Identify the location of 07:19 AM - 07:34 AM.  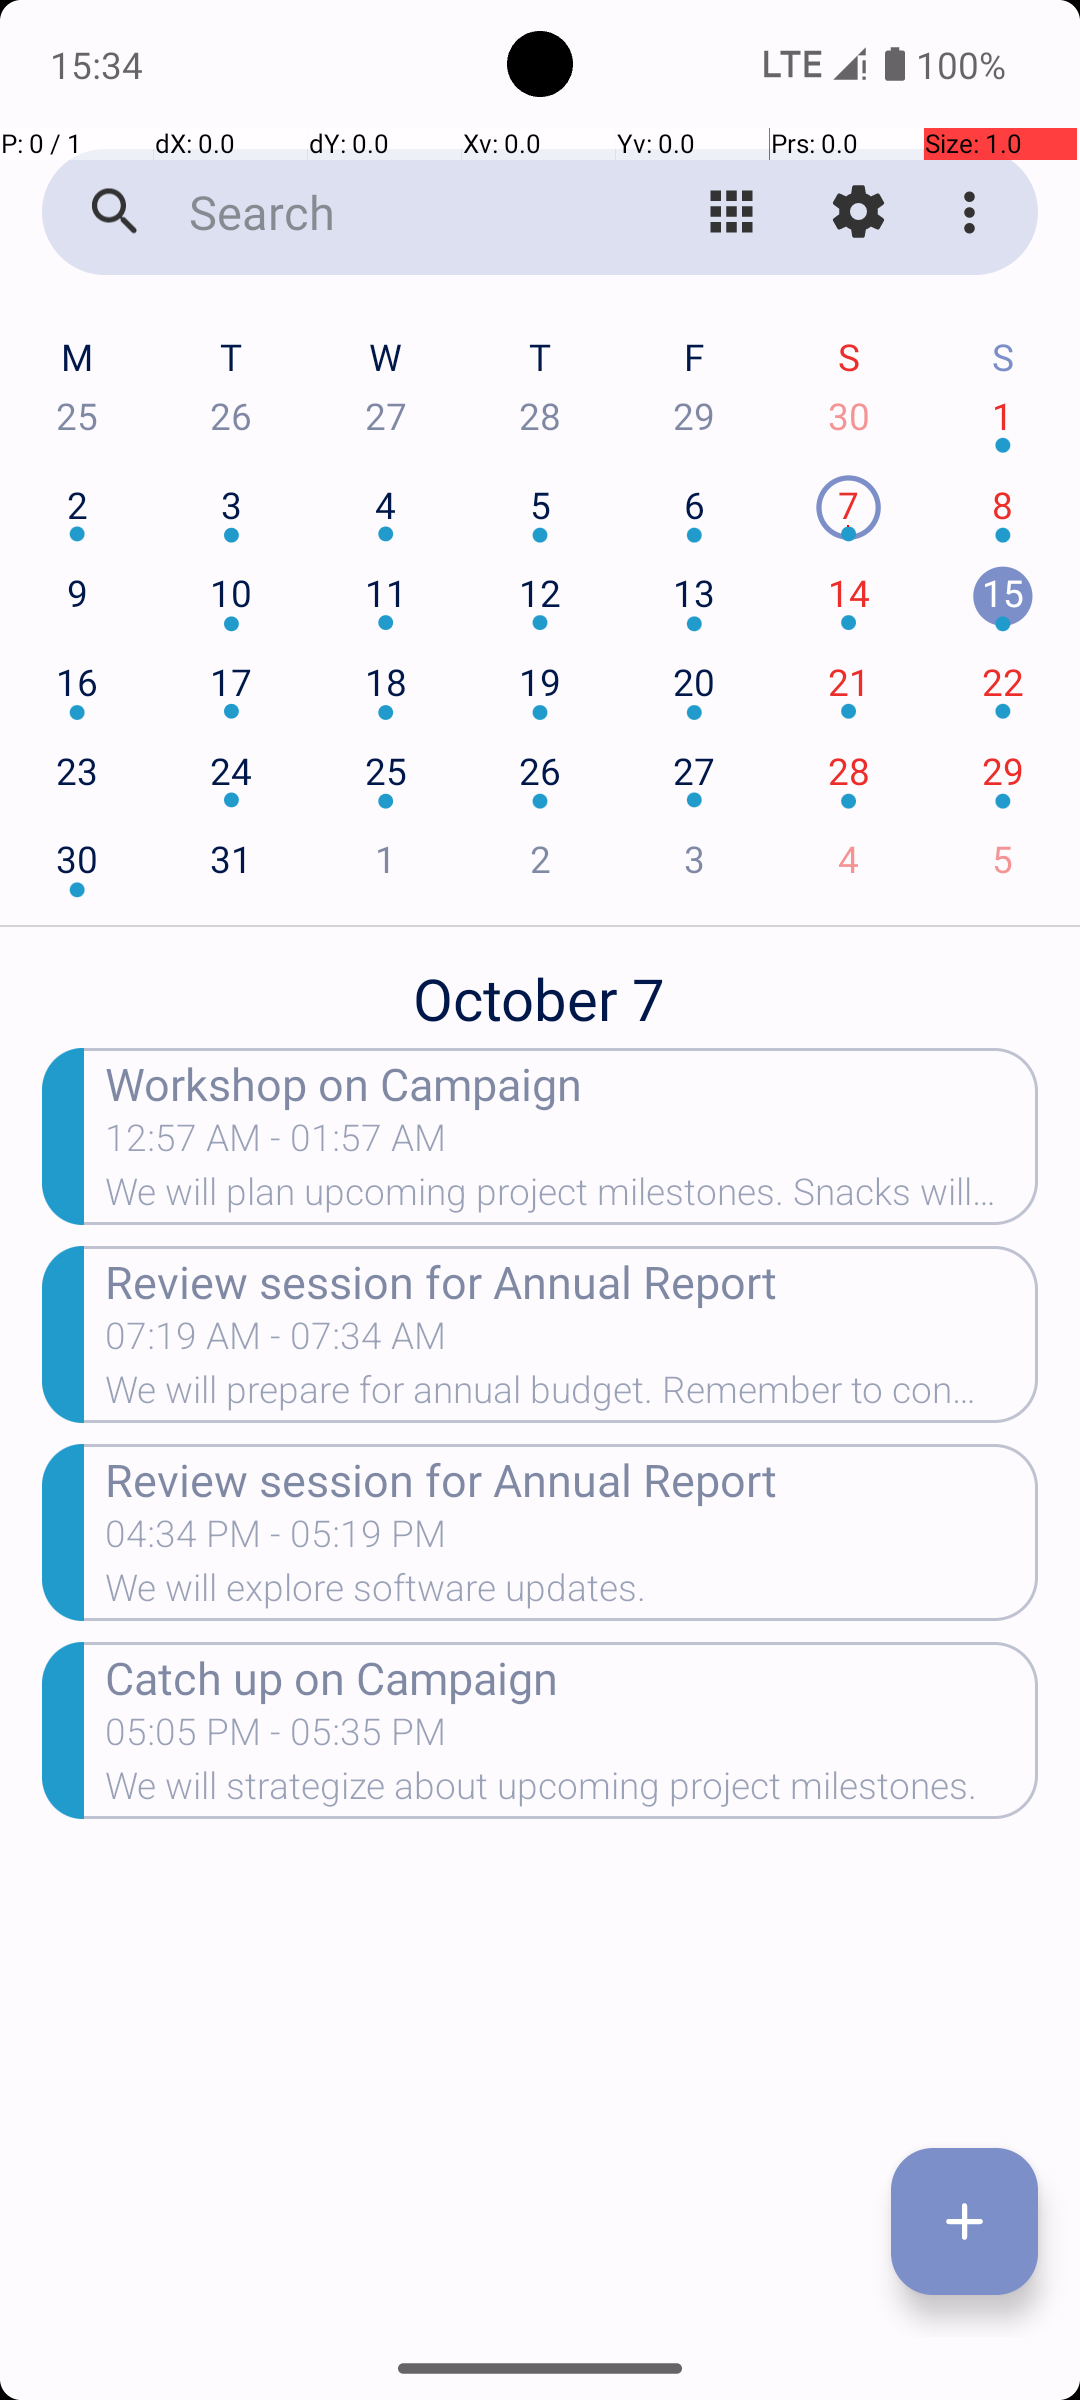
(276, 1342).